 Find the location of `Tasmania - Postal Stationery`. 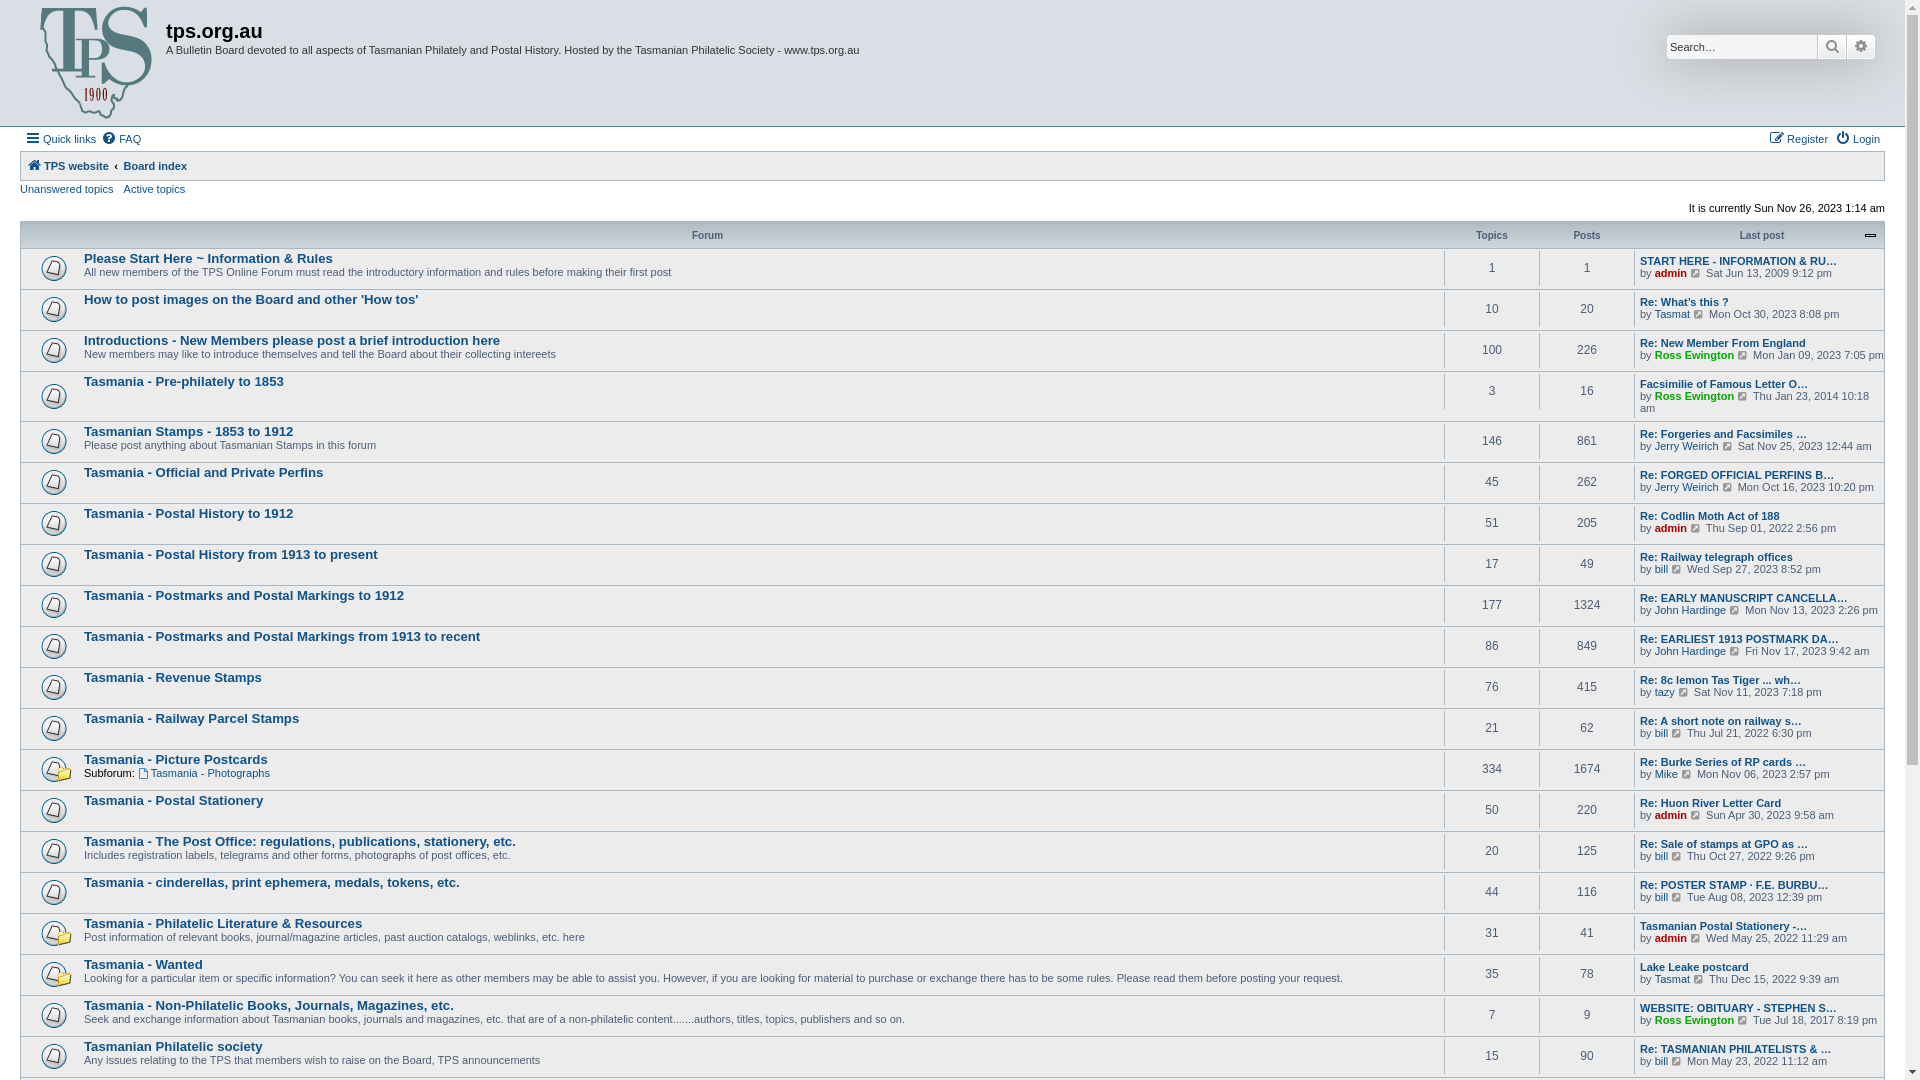

Tasmania - Postal Stationery is located at coordinates (174, 800).